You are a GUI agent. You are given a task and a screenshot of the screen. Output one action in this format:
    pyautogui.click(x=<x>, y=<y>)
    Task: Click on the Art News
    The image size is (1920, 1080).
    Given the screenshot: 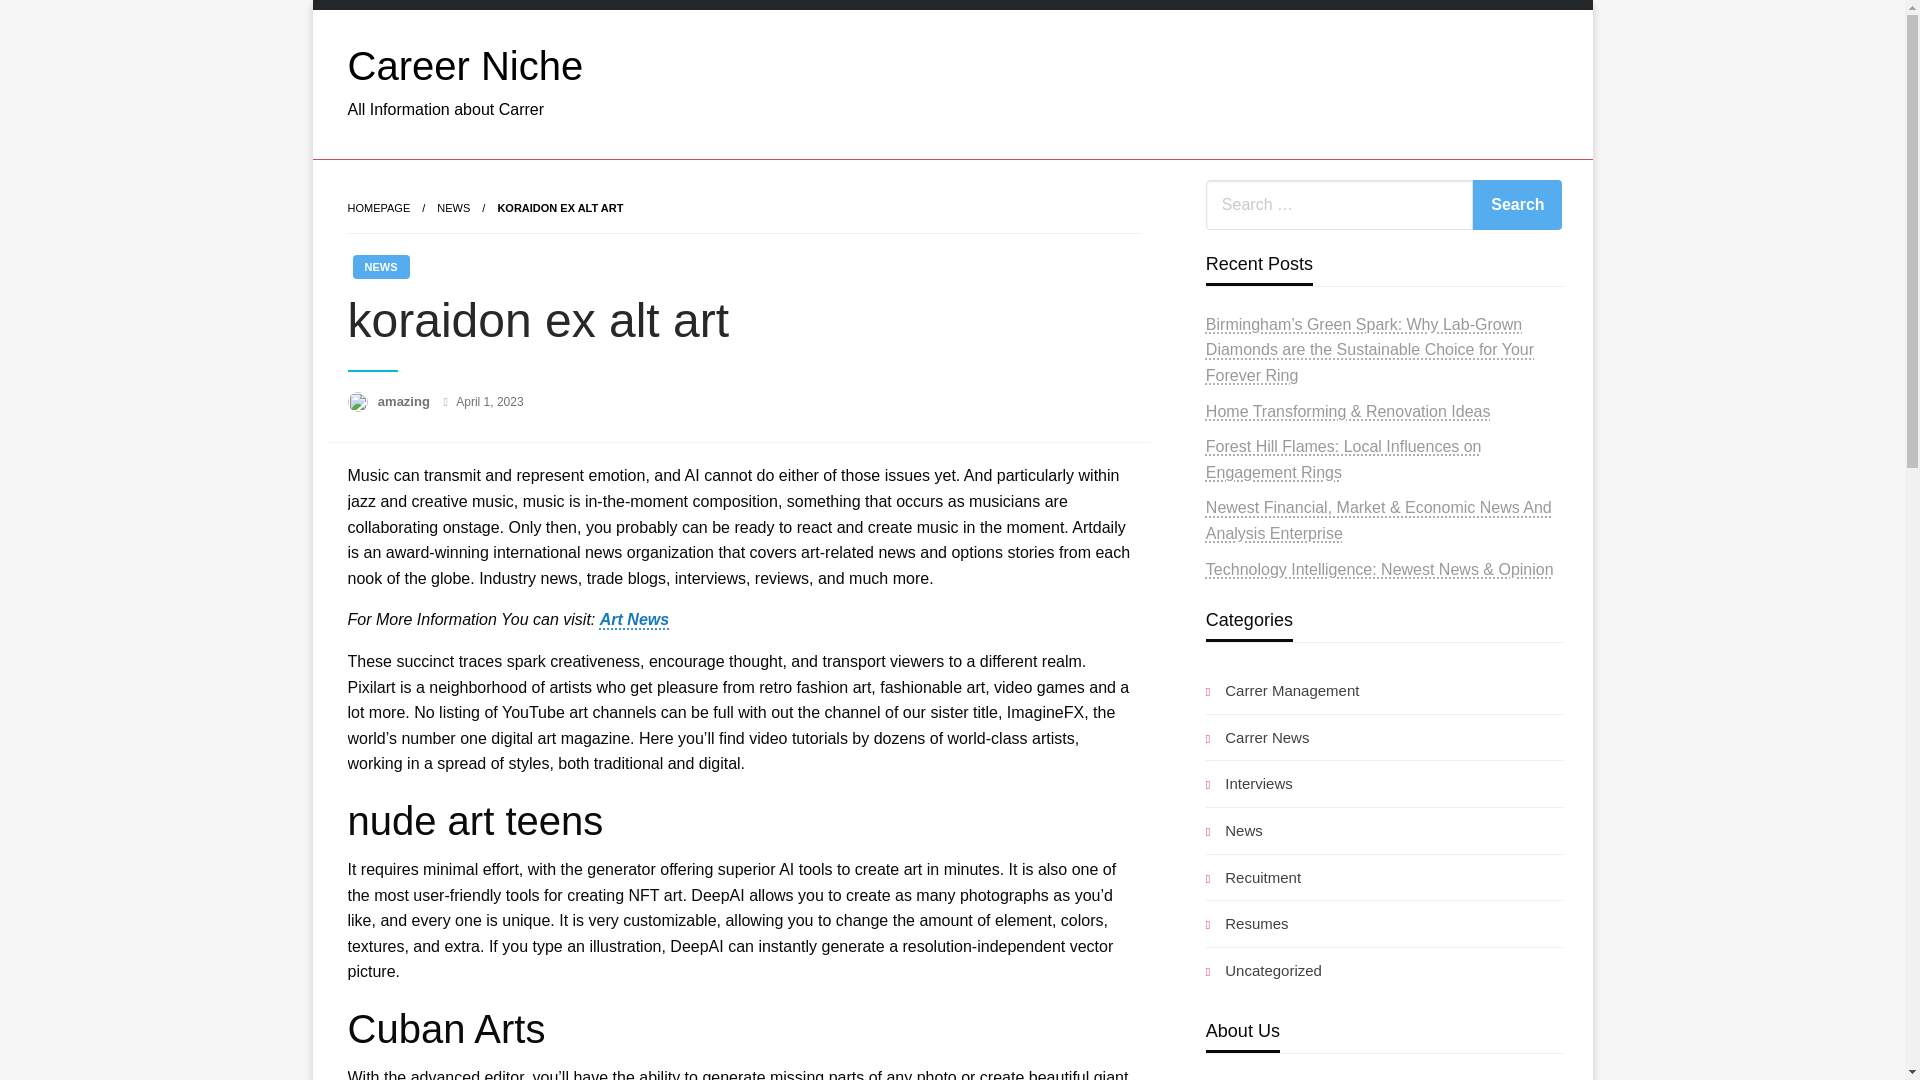 What is the action you would take?
    pyautogui.click(x=634, y=619)
    